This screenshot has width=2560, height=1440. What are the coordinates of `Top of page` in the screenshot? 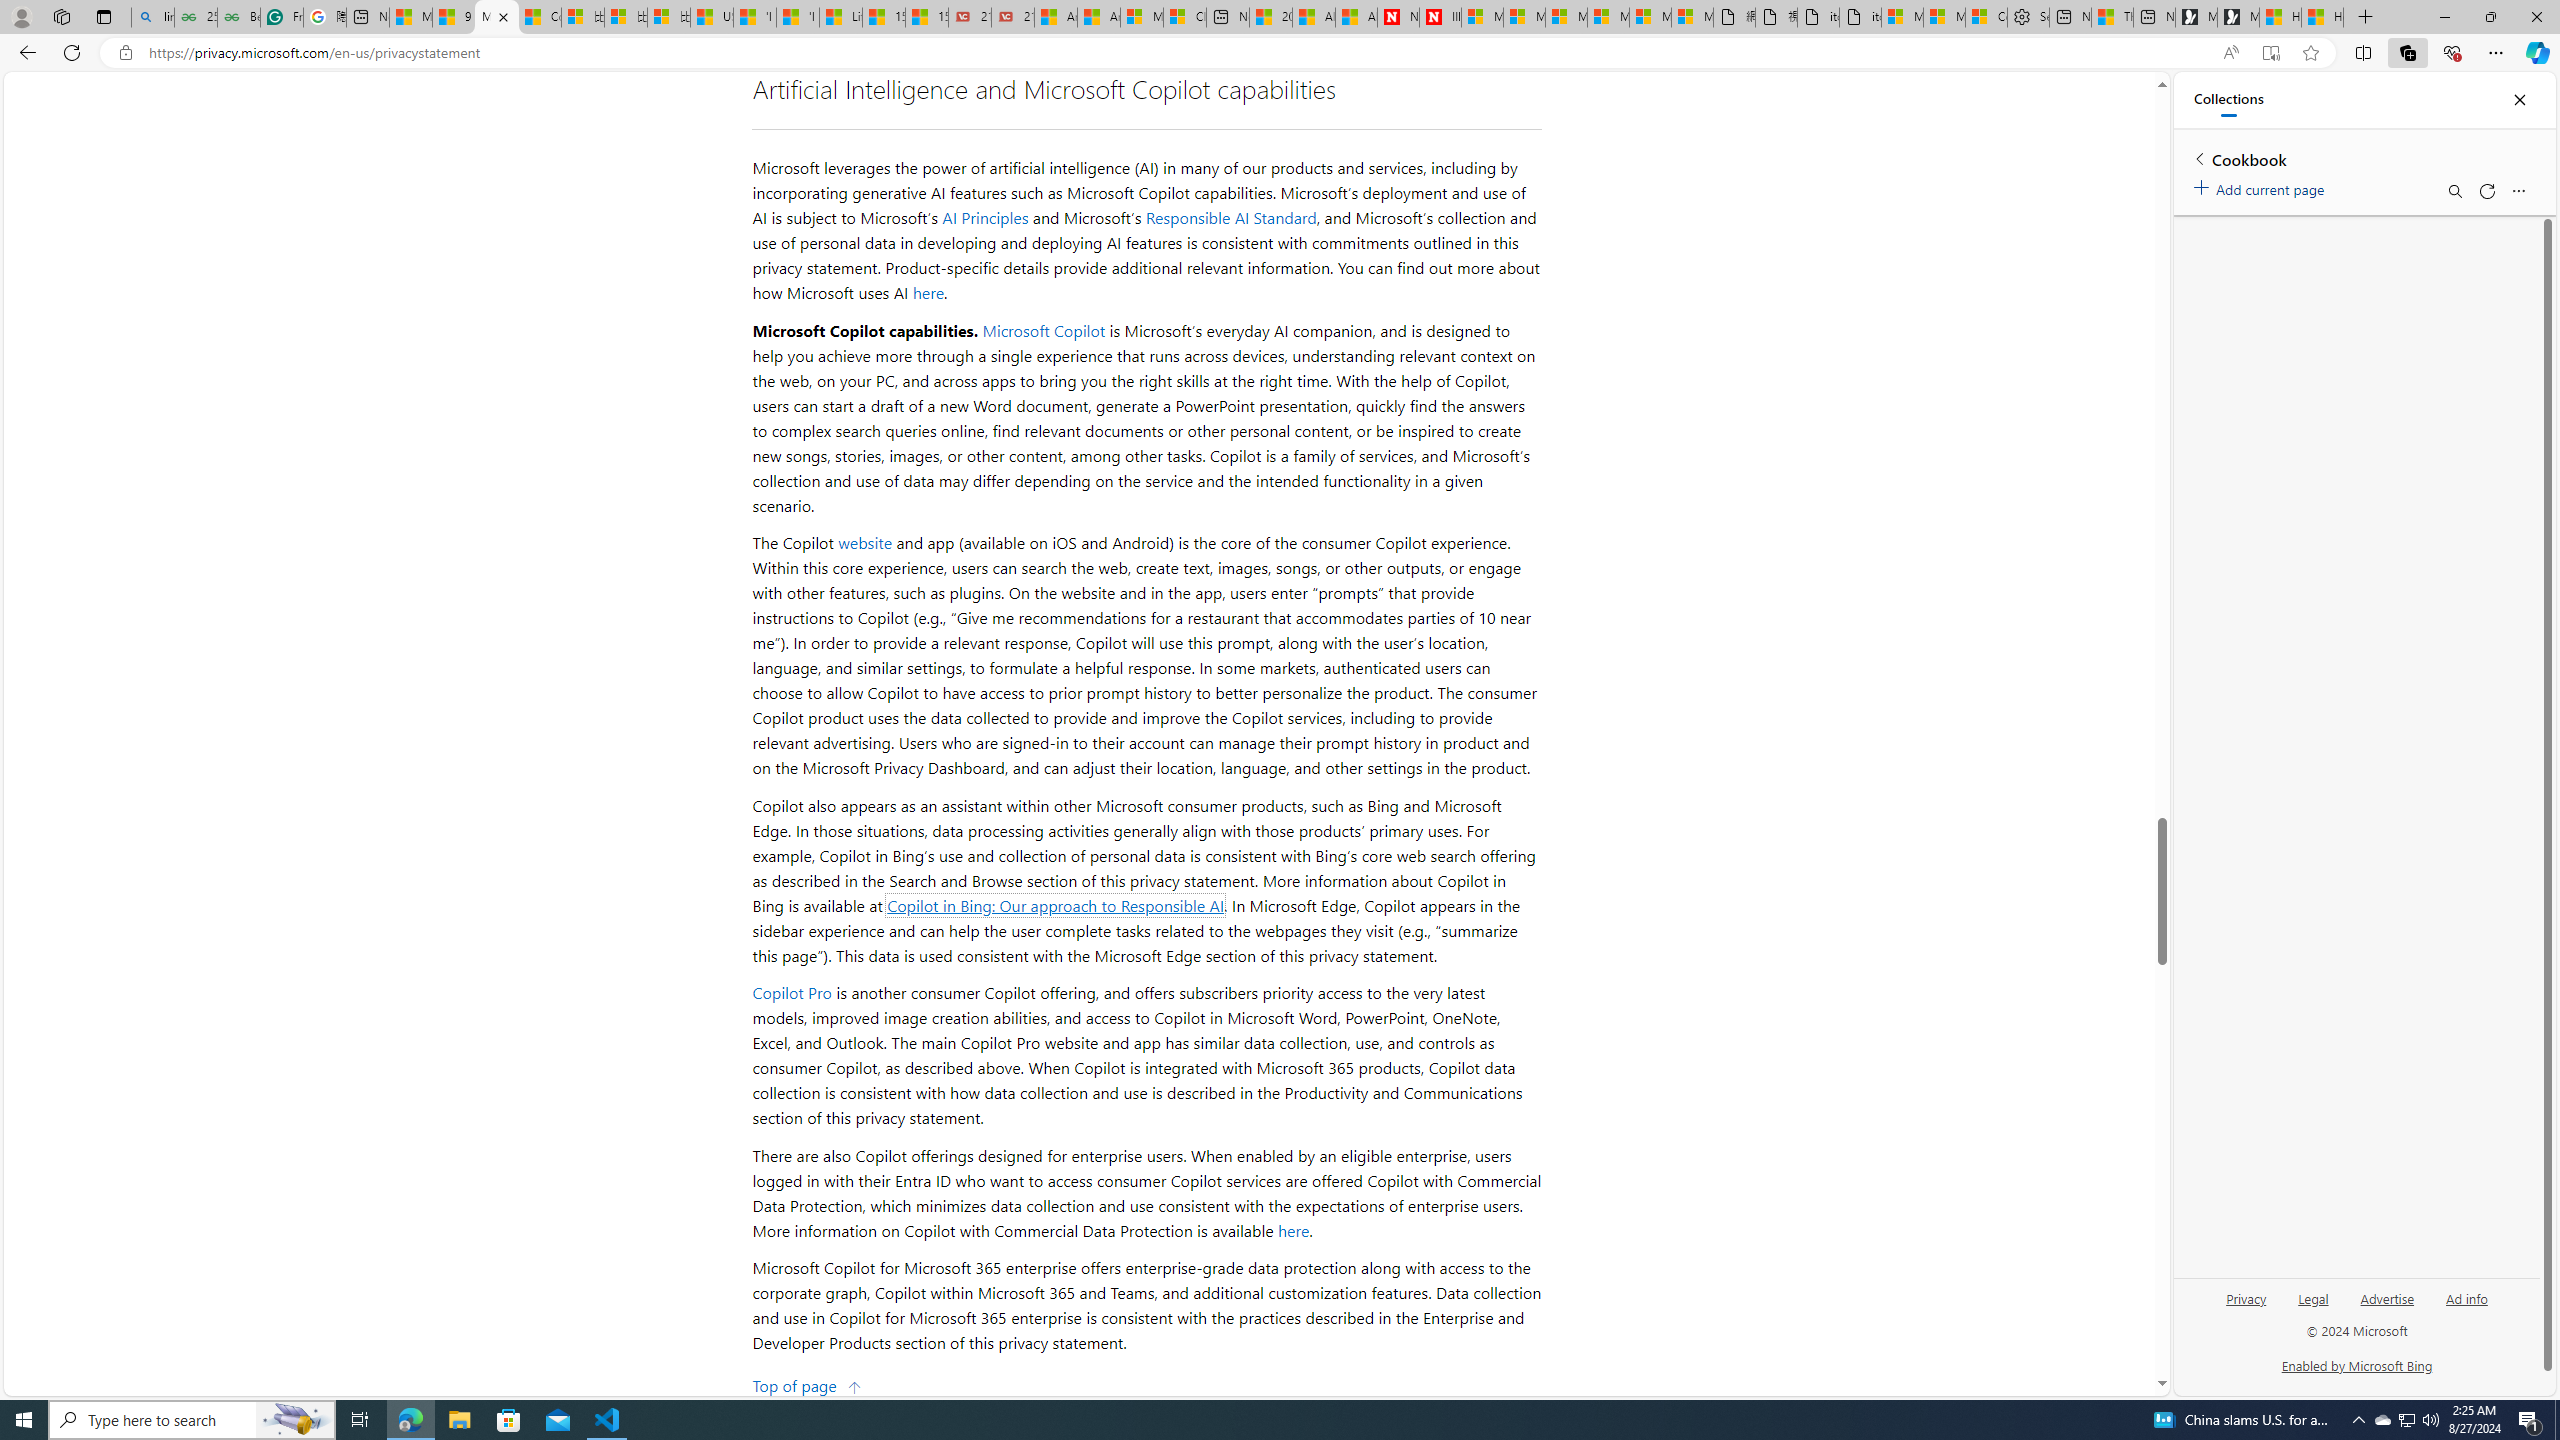 It's located at (807, 1384).